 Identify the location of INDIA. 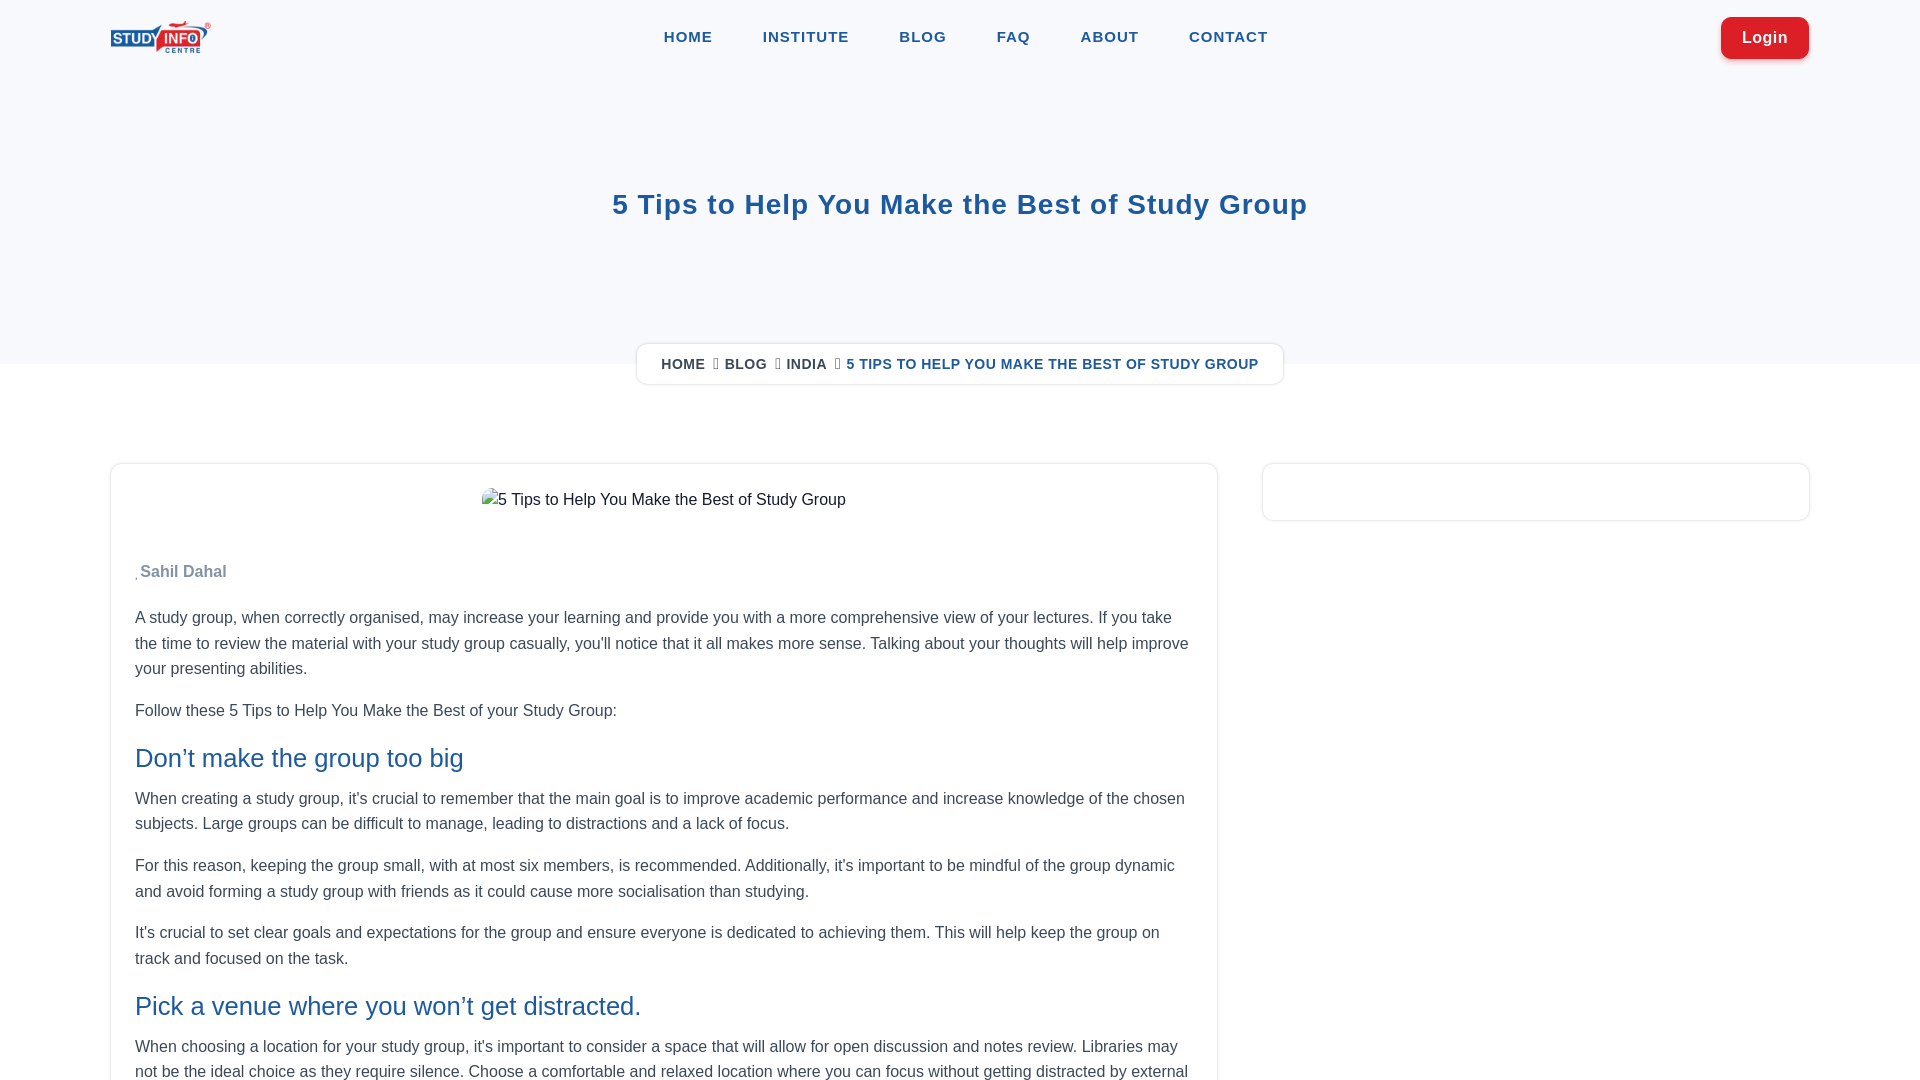
(810, 364).